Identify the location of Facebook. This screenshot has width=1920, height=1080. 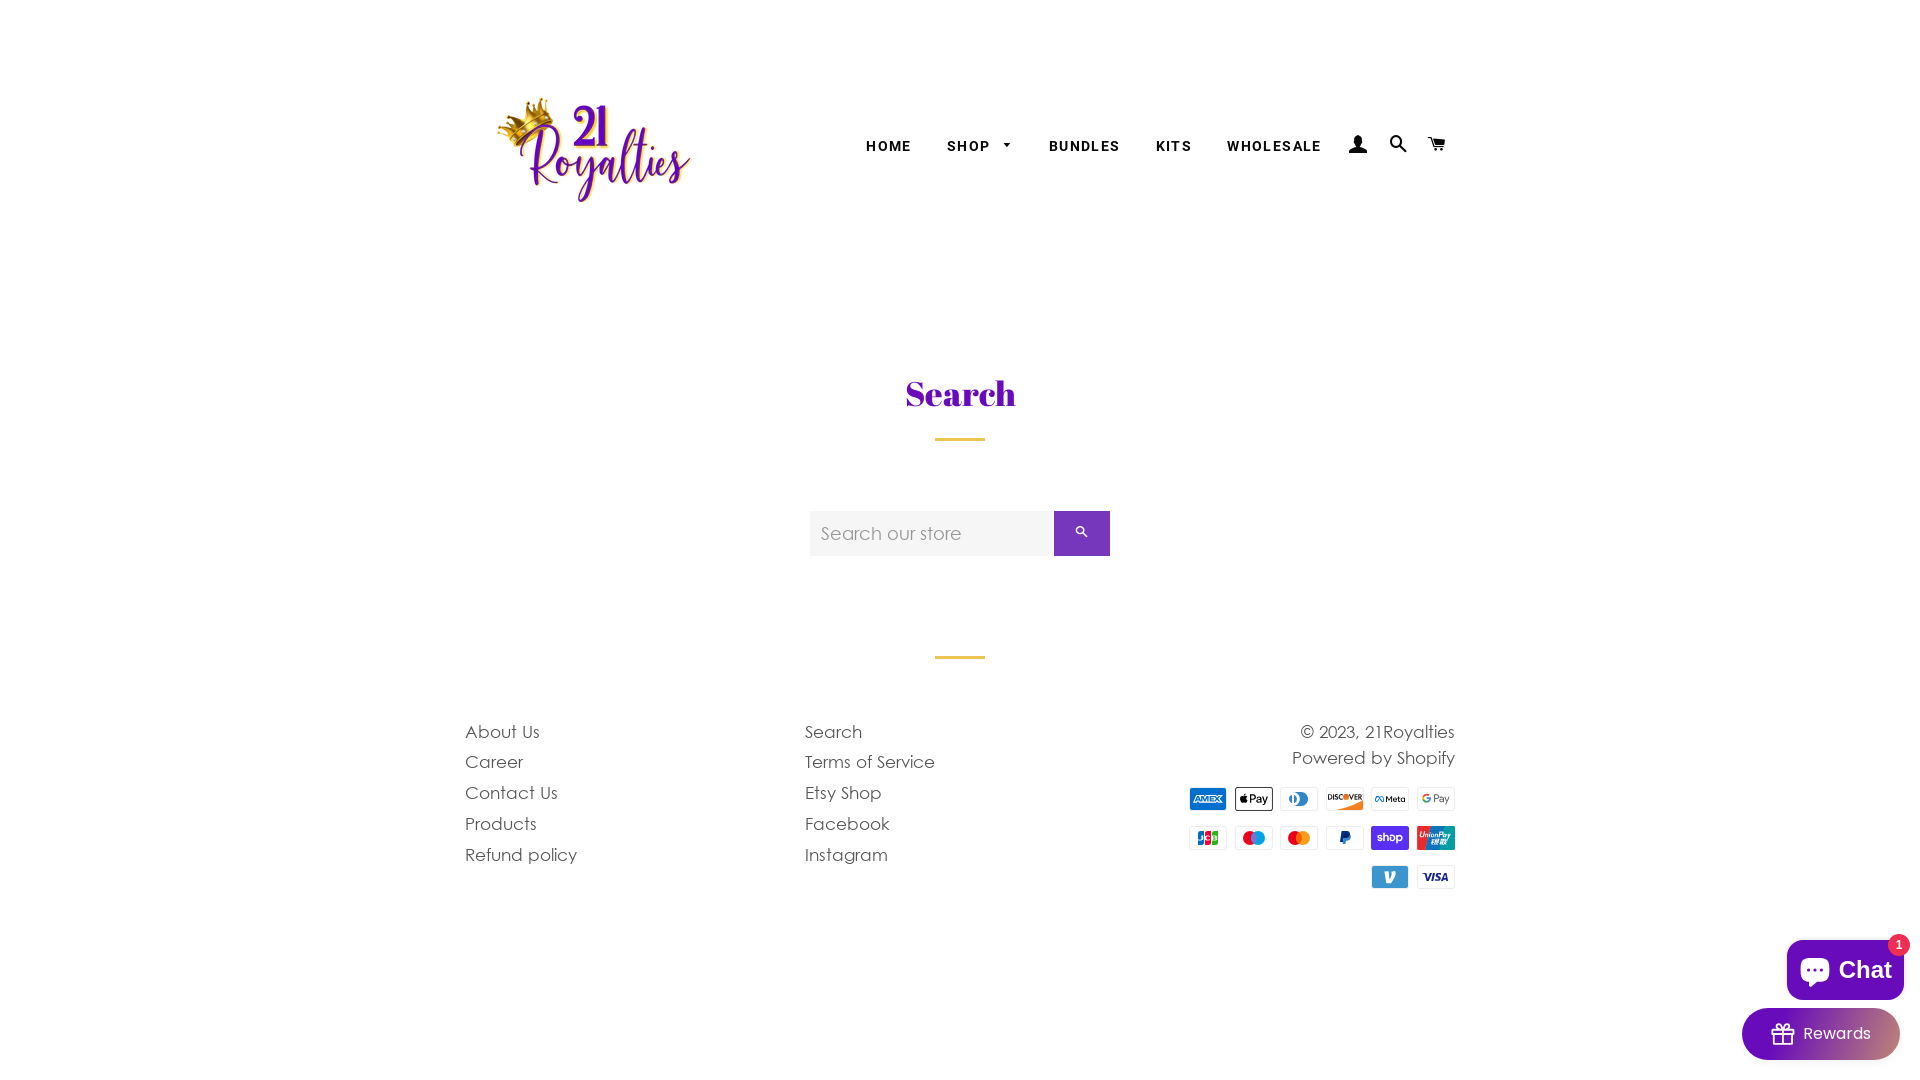
(848, 824).